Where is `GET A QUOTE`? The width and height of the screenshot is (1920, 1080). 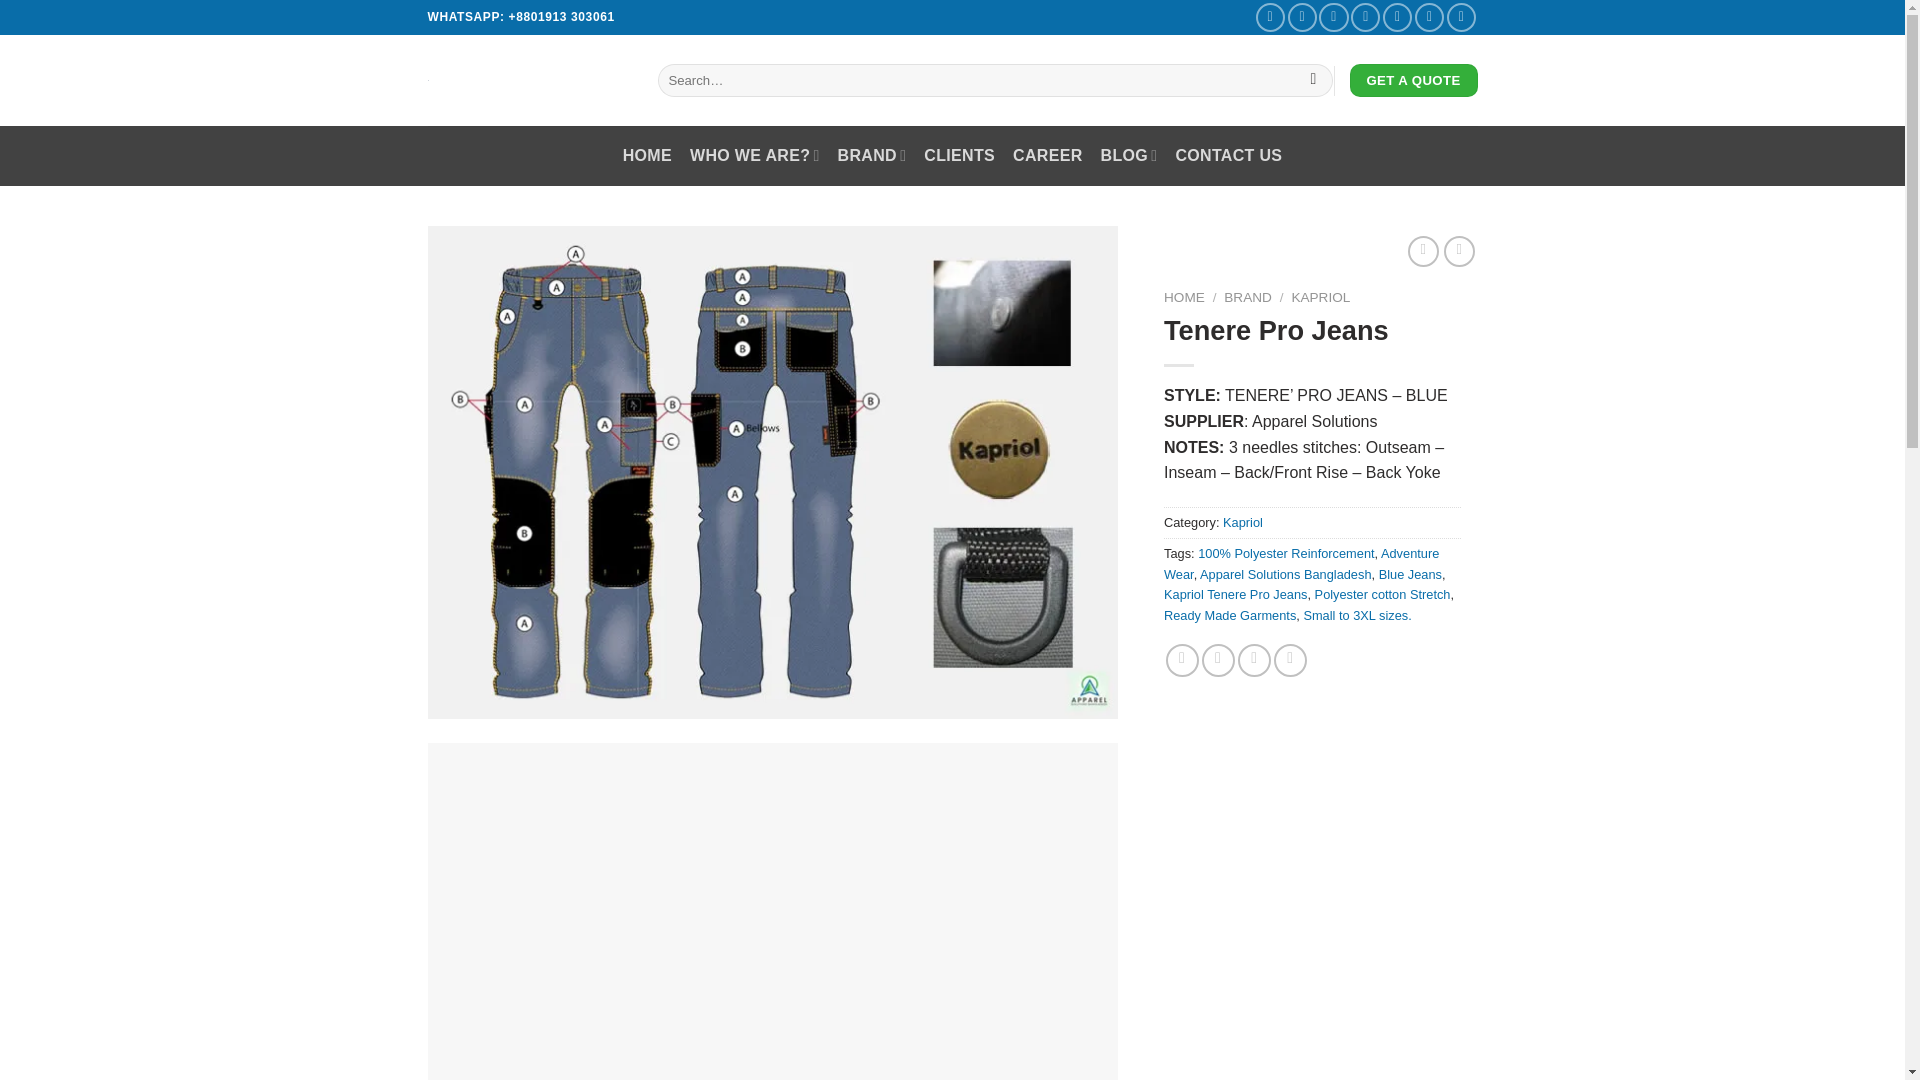 GET A QUOTE is located at coordinates (1414, 80).